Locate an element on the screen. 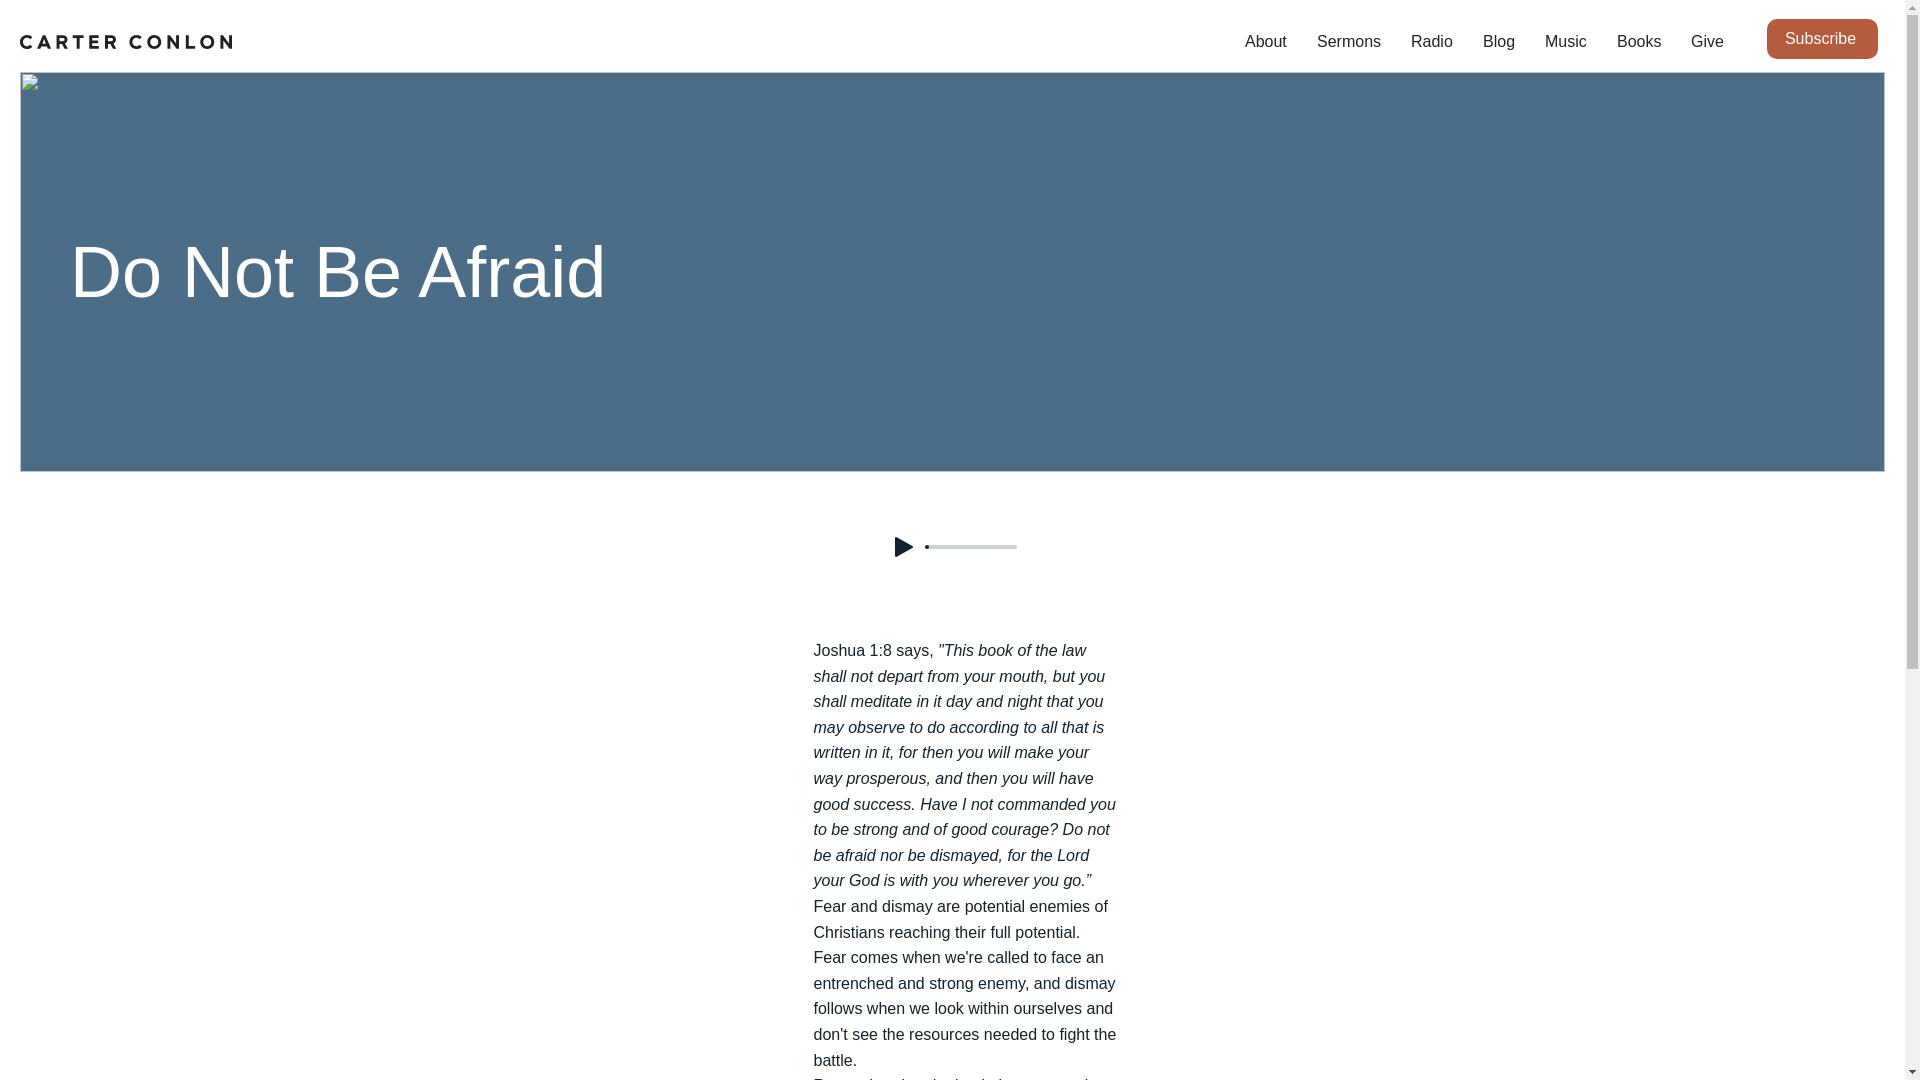 This screenshot has height=1080, width=1920. Music is located at coordinates (1566, 42).